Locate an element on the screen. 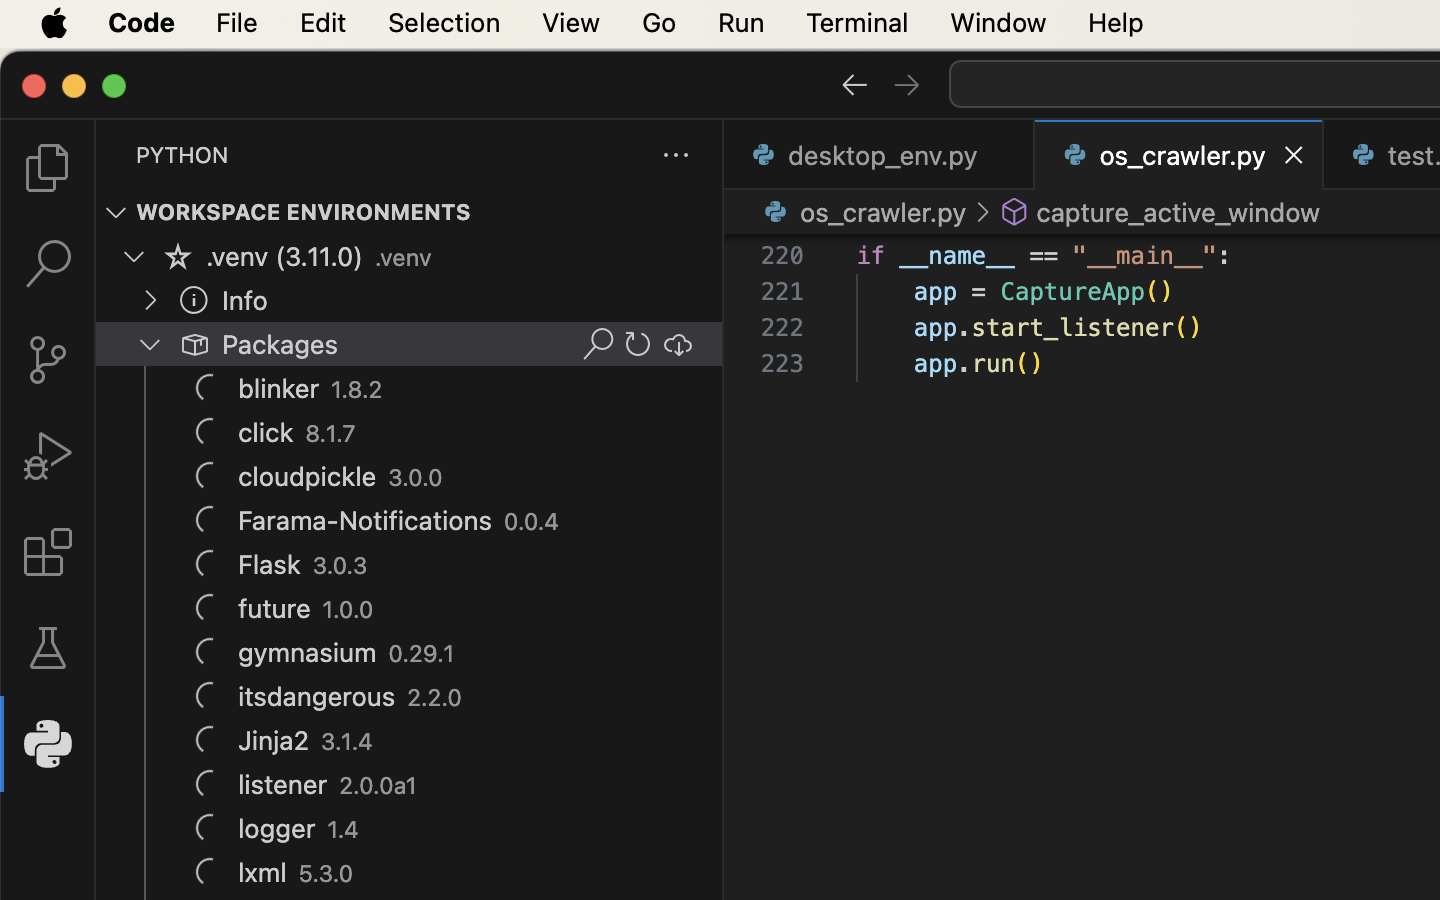 The image size is (1440, 900). blinker is located at coordinates (279, 389).